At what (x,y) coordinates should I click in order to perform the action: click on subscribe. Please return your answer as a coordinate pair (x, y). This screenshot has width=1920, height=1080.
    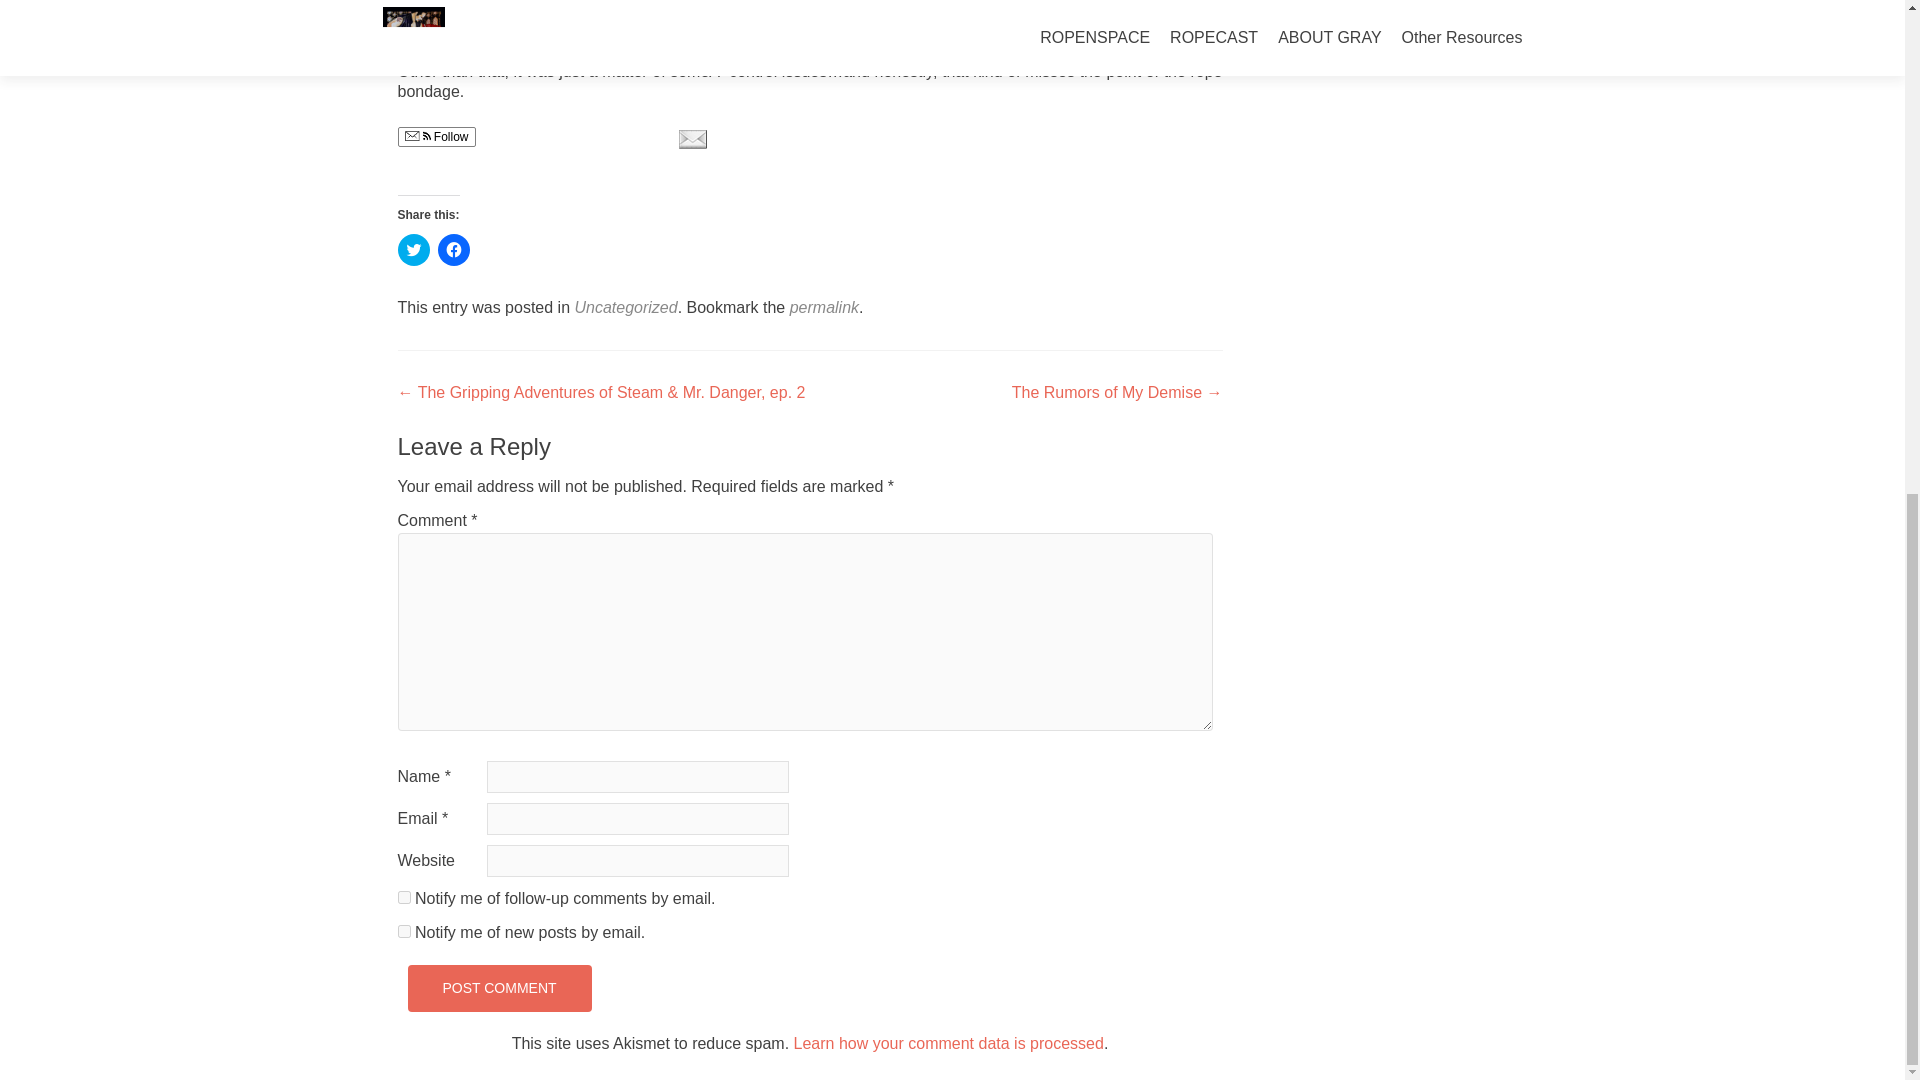
    Looking at the image, I should click on (404, 931).